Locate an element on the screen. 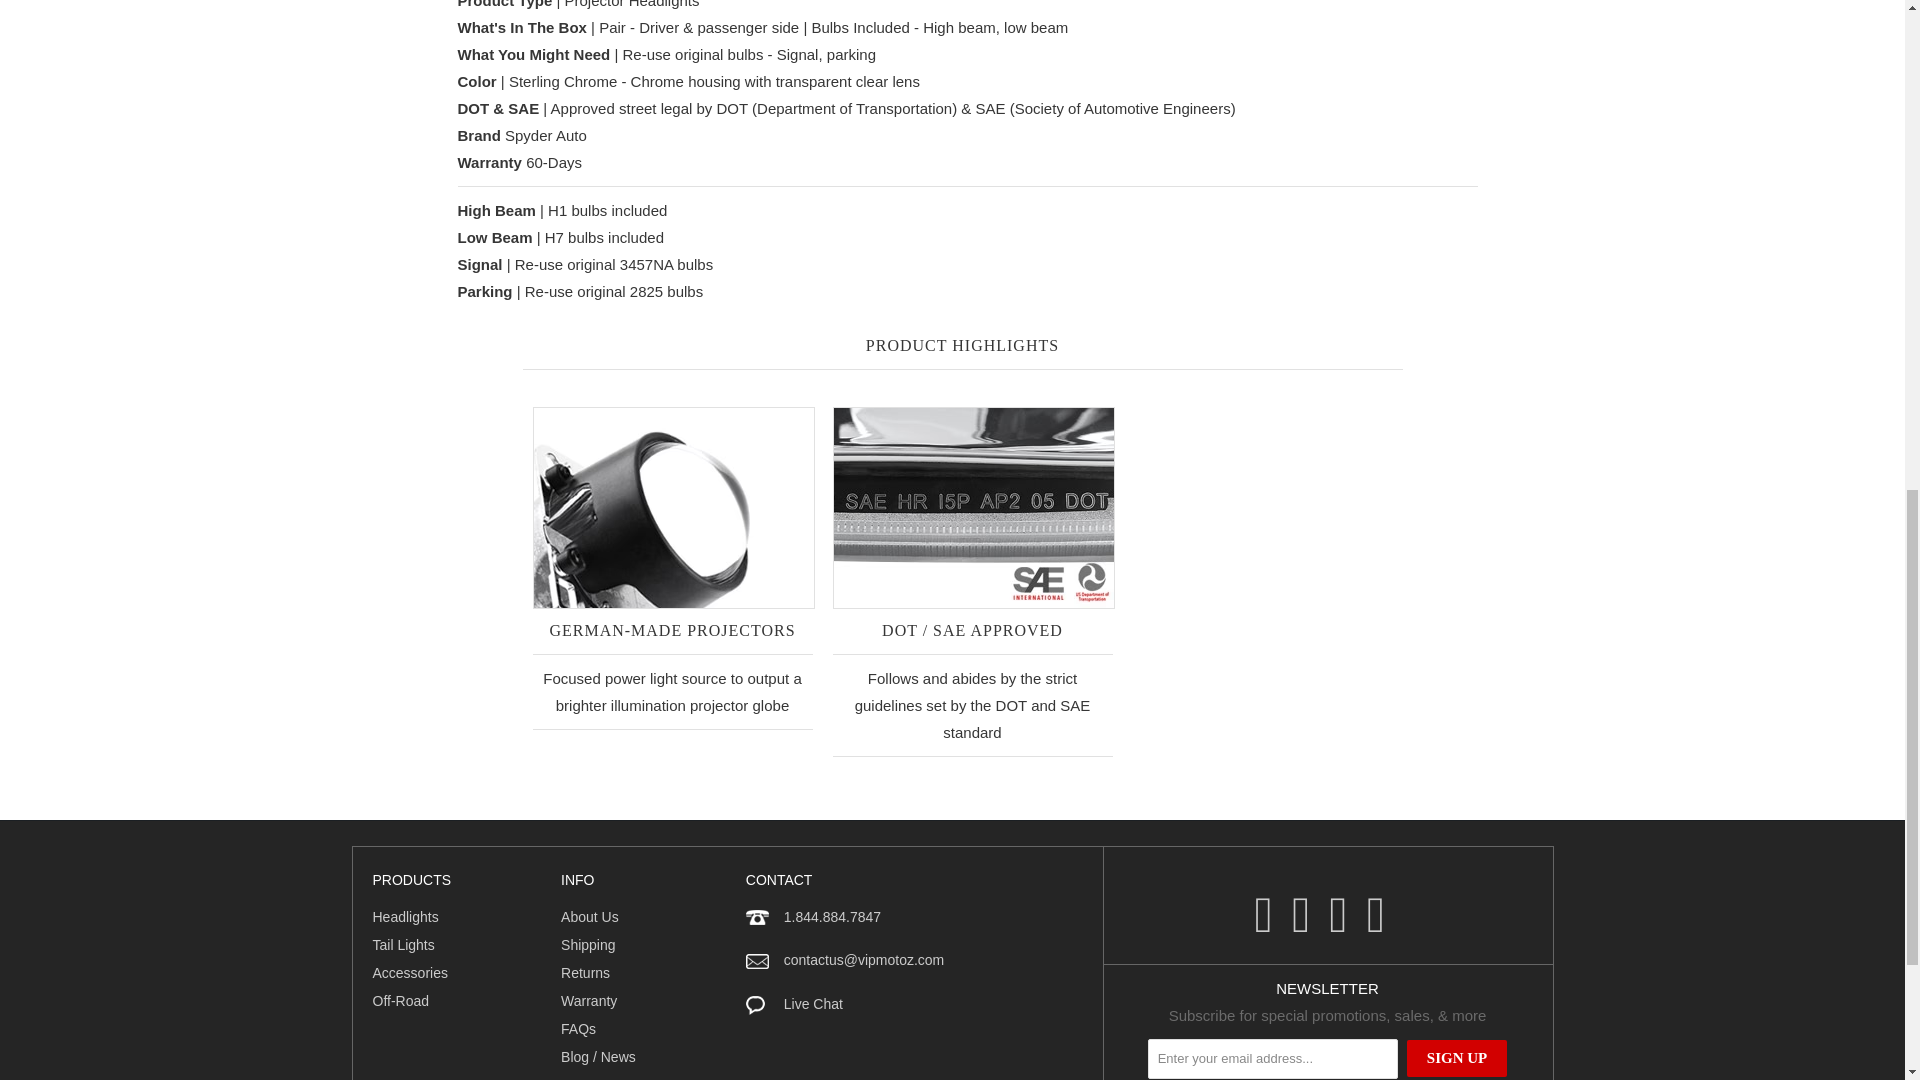 The height and width of the screenshot is (1080, 1920). Sign Up is located at coordinates (1457, 1058).